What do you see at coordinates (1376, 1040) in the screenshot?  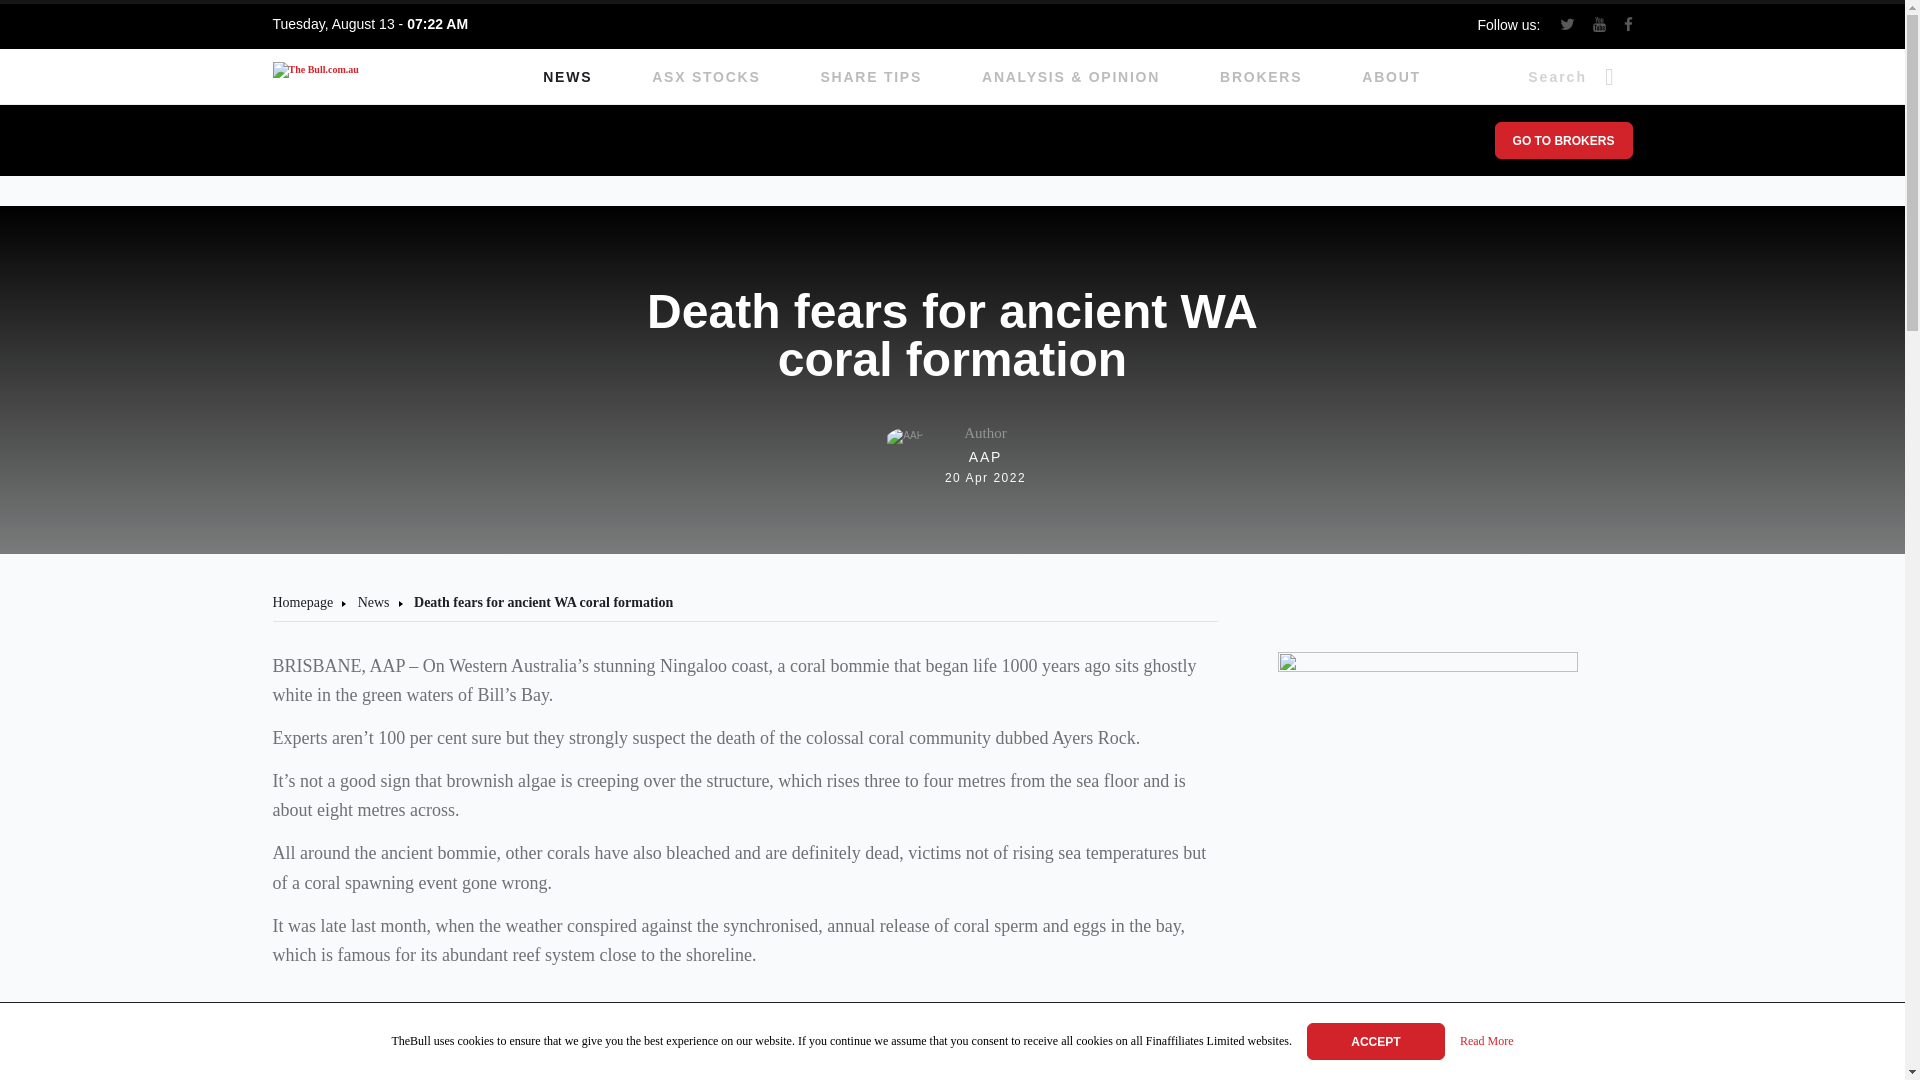 I see `GO TO BROKERS` at bounding box center [1376, 1040].